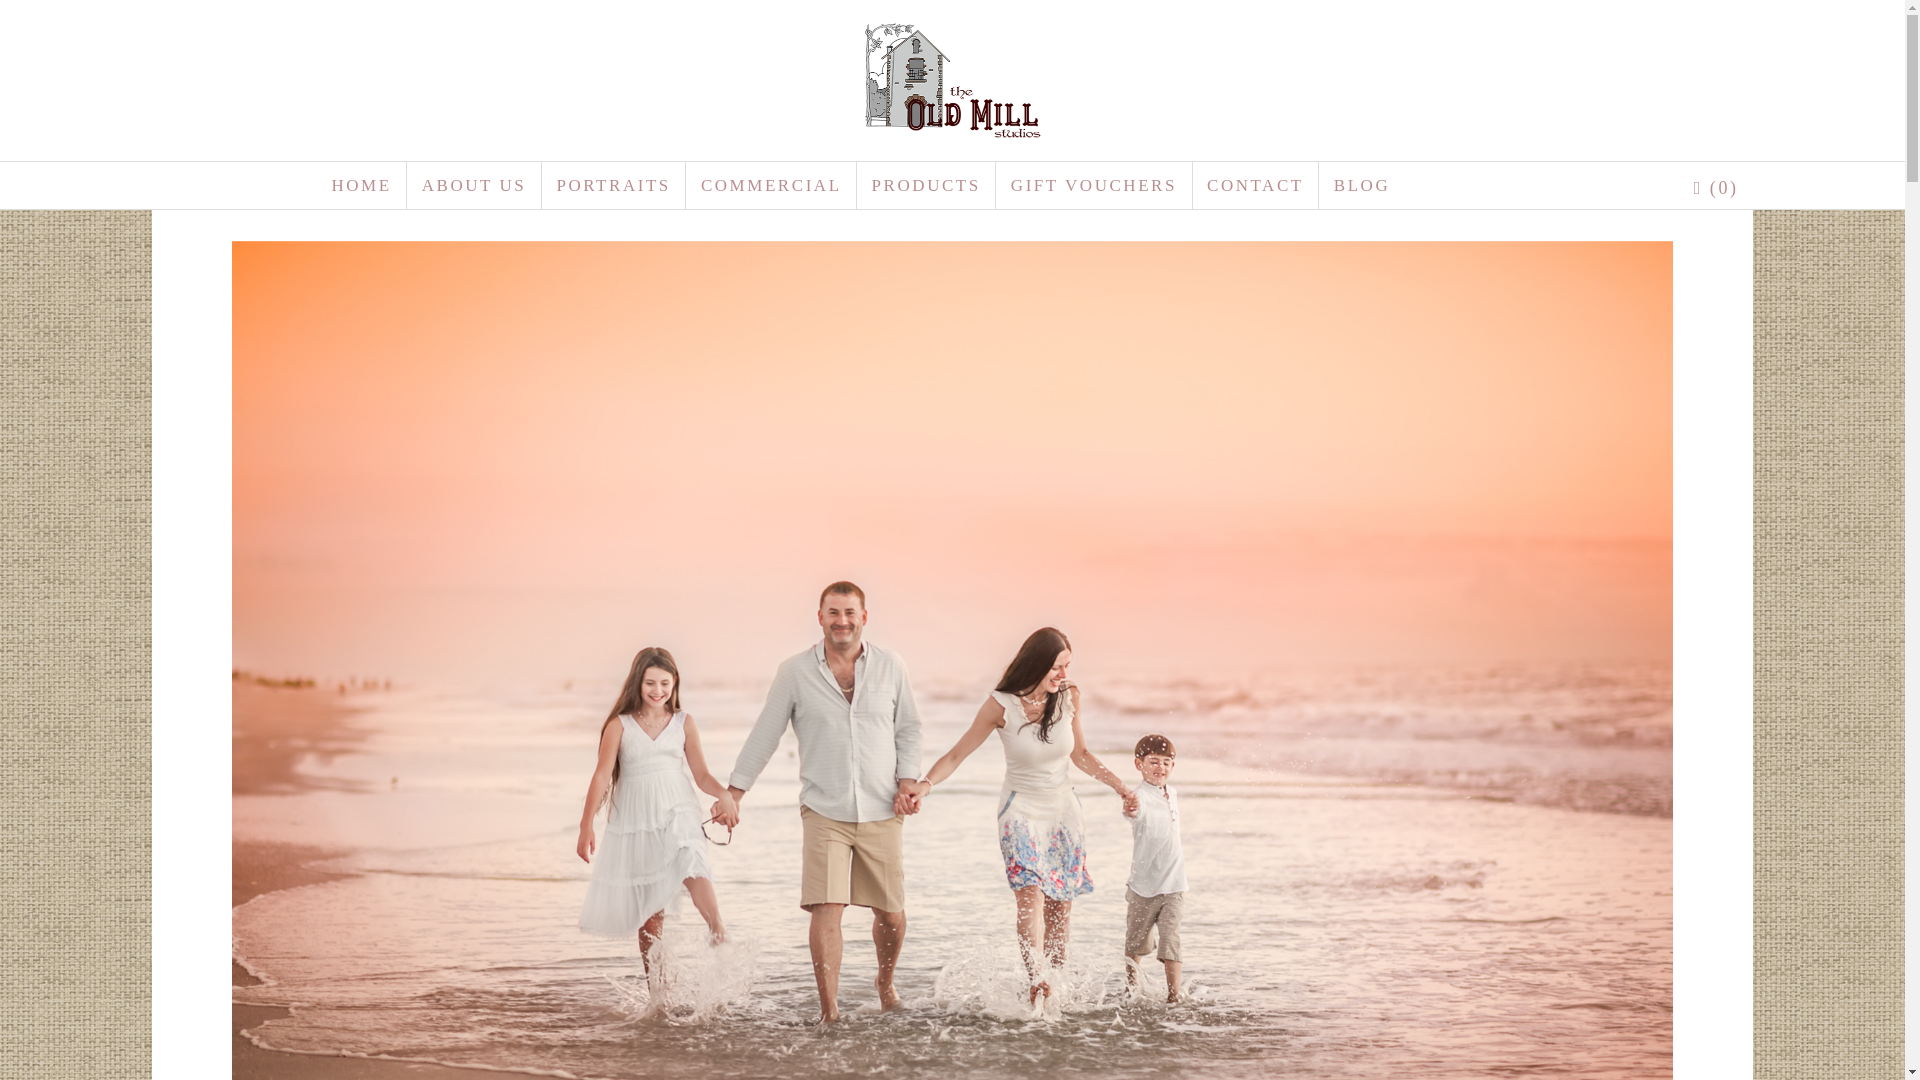 The width and height of the screenshot is (1920, 1080). What do you see at coordinates (771, 186) in the screenshot?
I see `COMMERCIAL` at bounding box center [771, 186].